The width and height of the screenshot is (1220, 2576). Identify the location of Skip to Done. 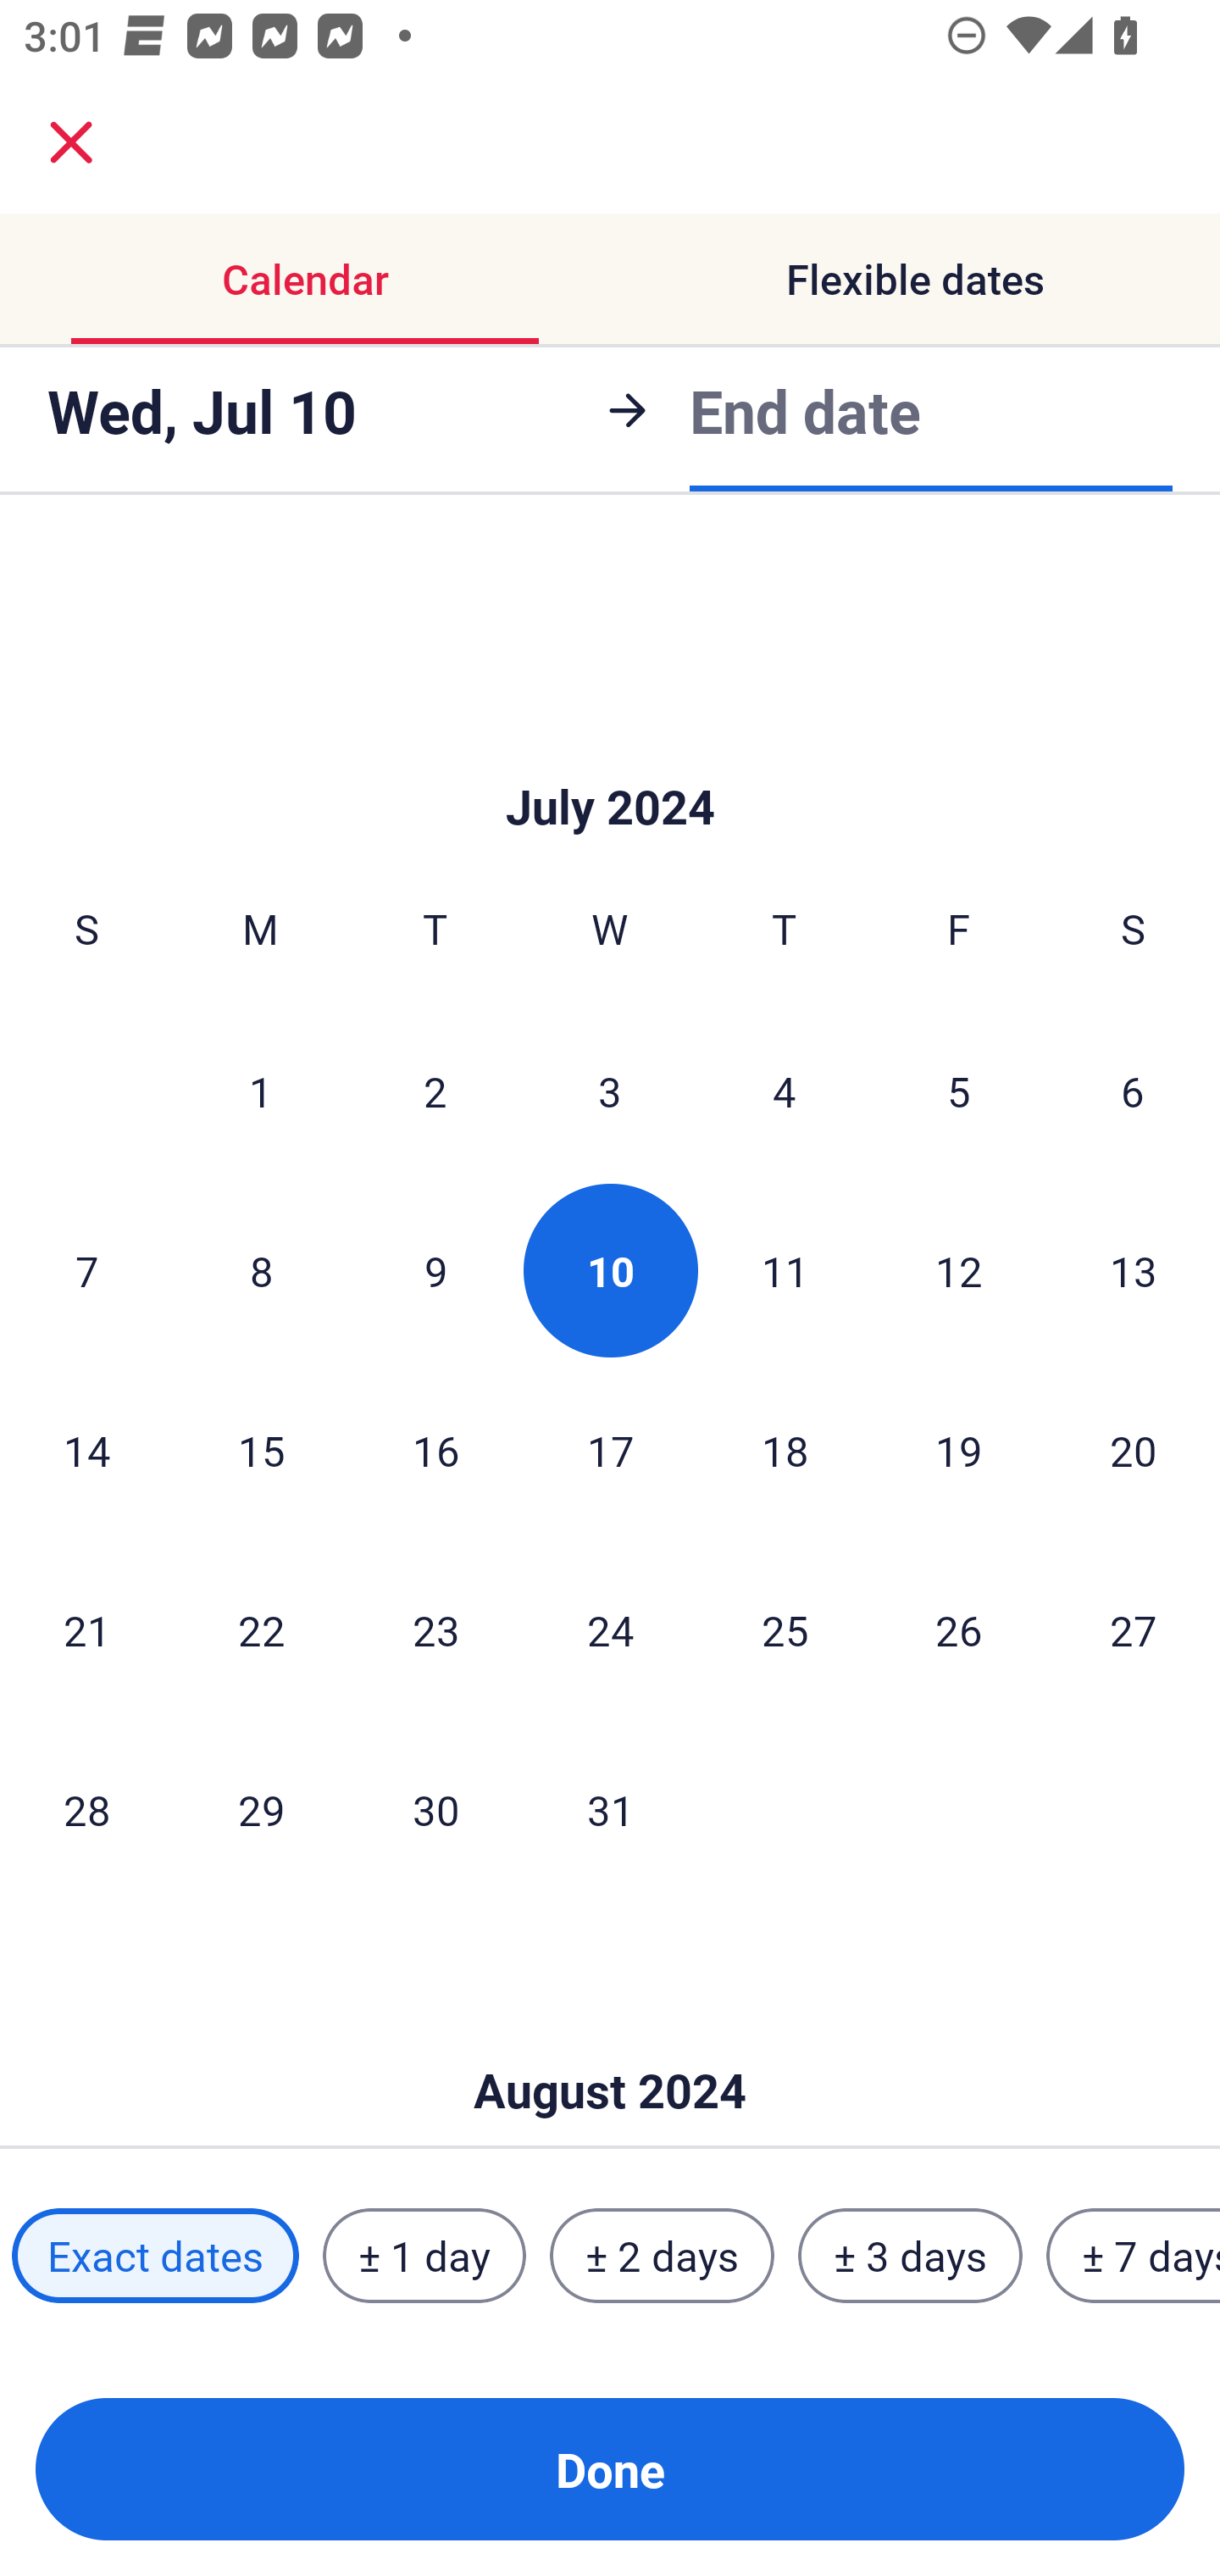
(610, 756).